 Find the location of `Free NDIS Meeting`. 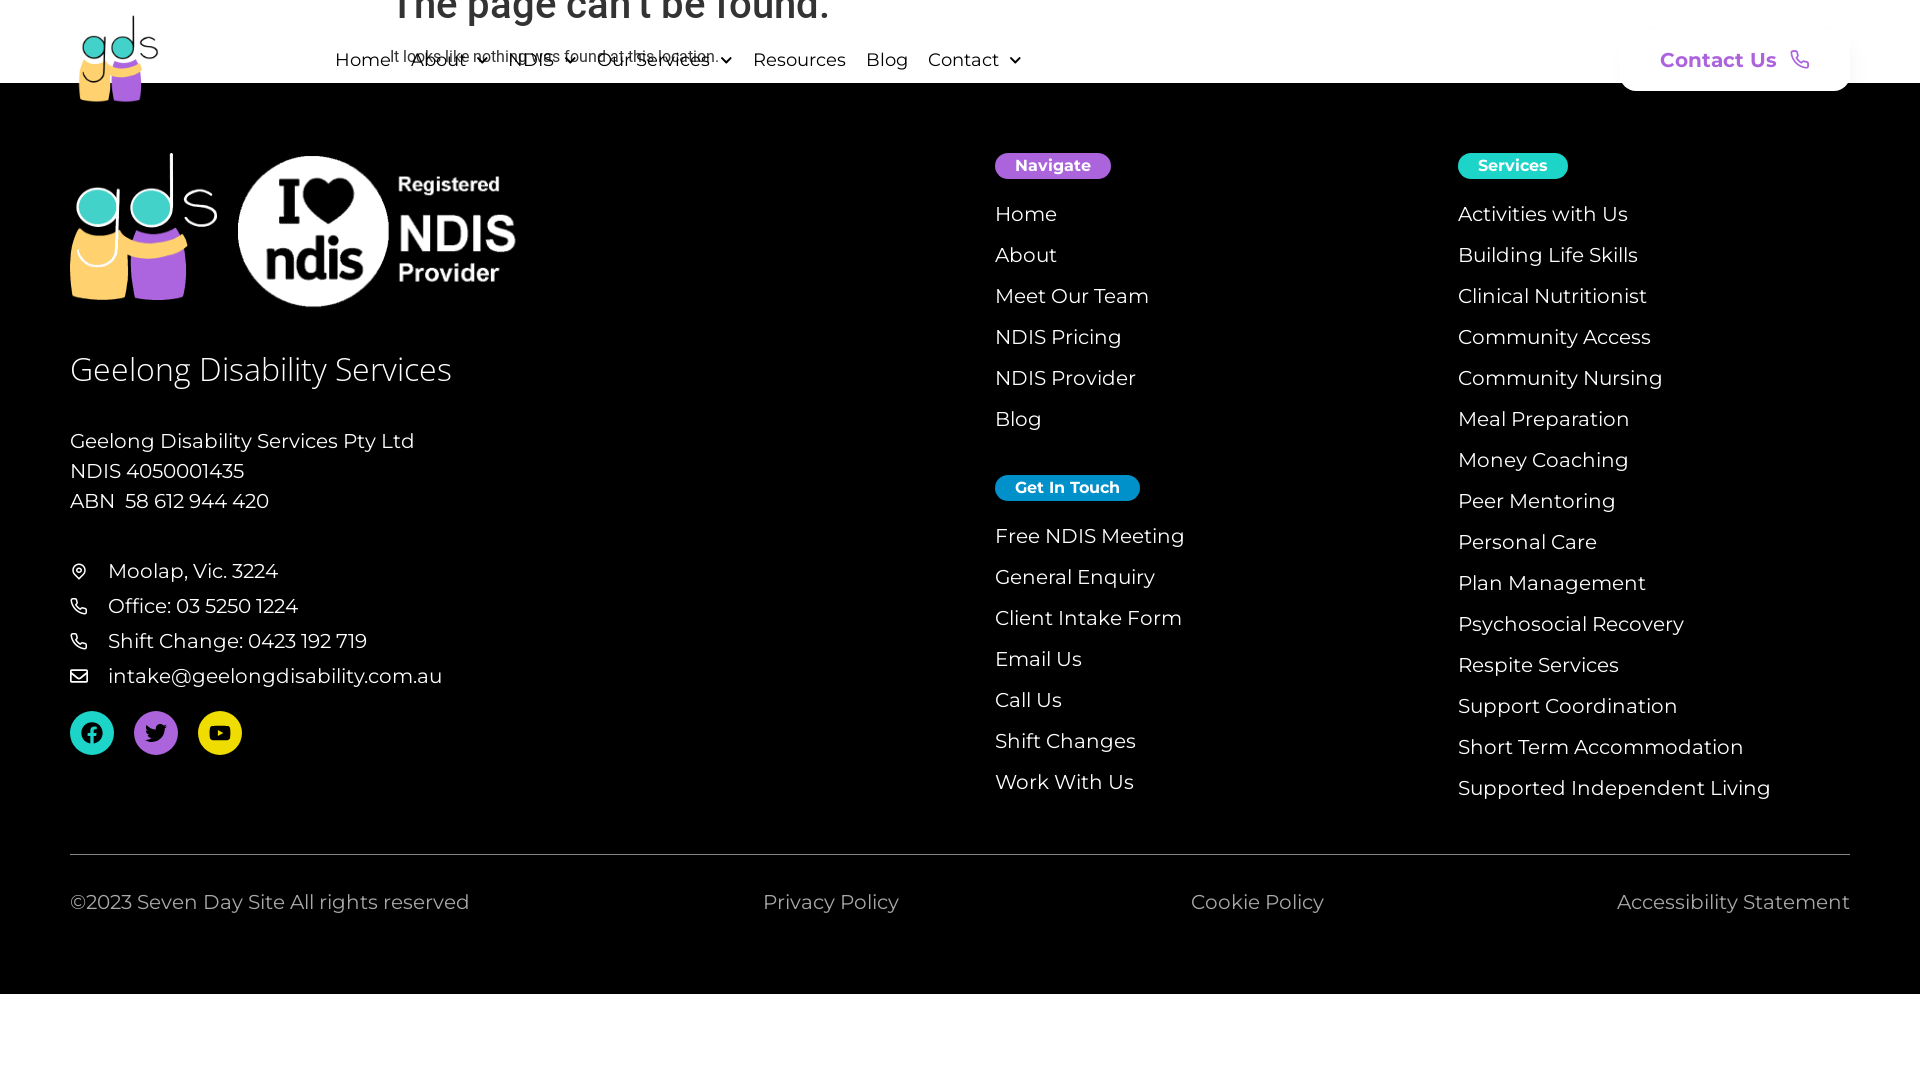

Free NDIS Meeting is located at coordinates (1090, 536).